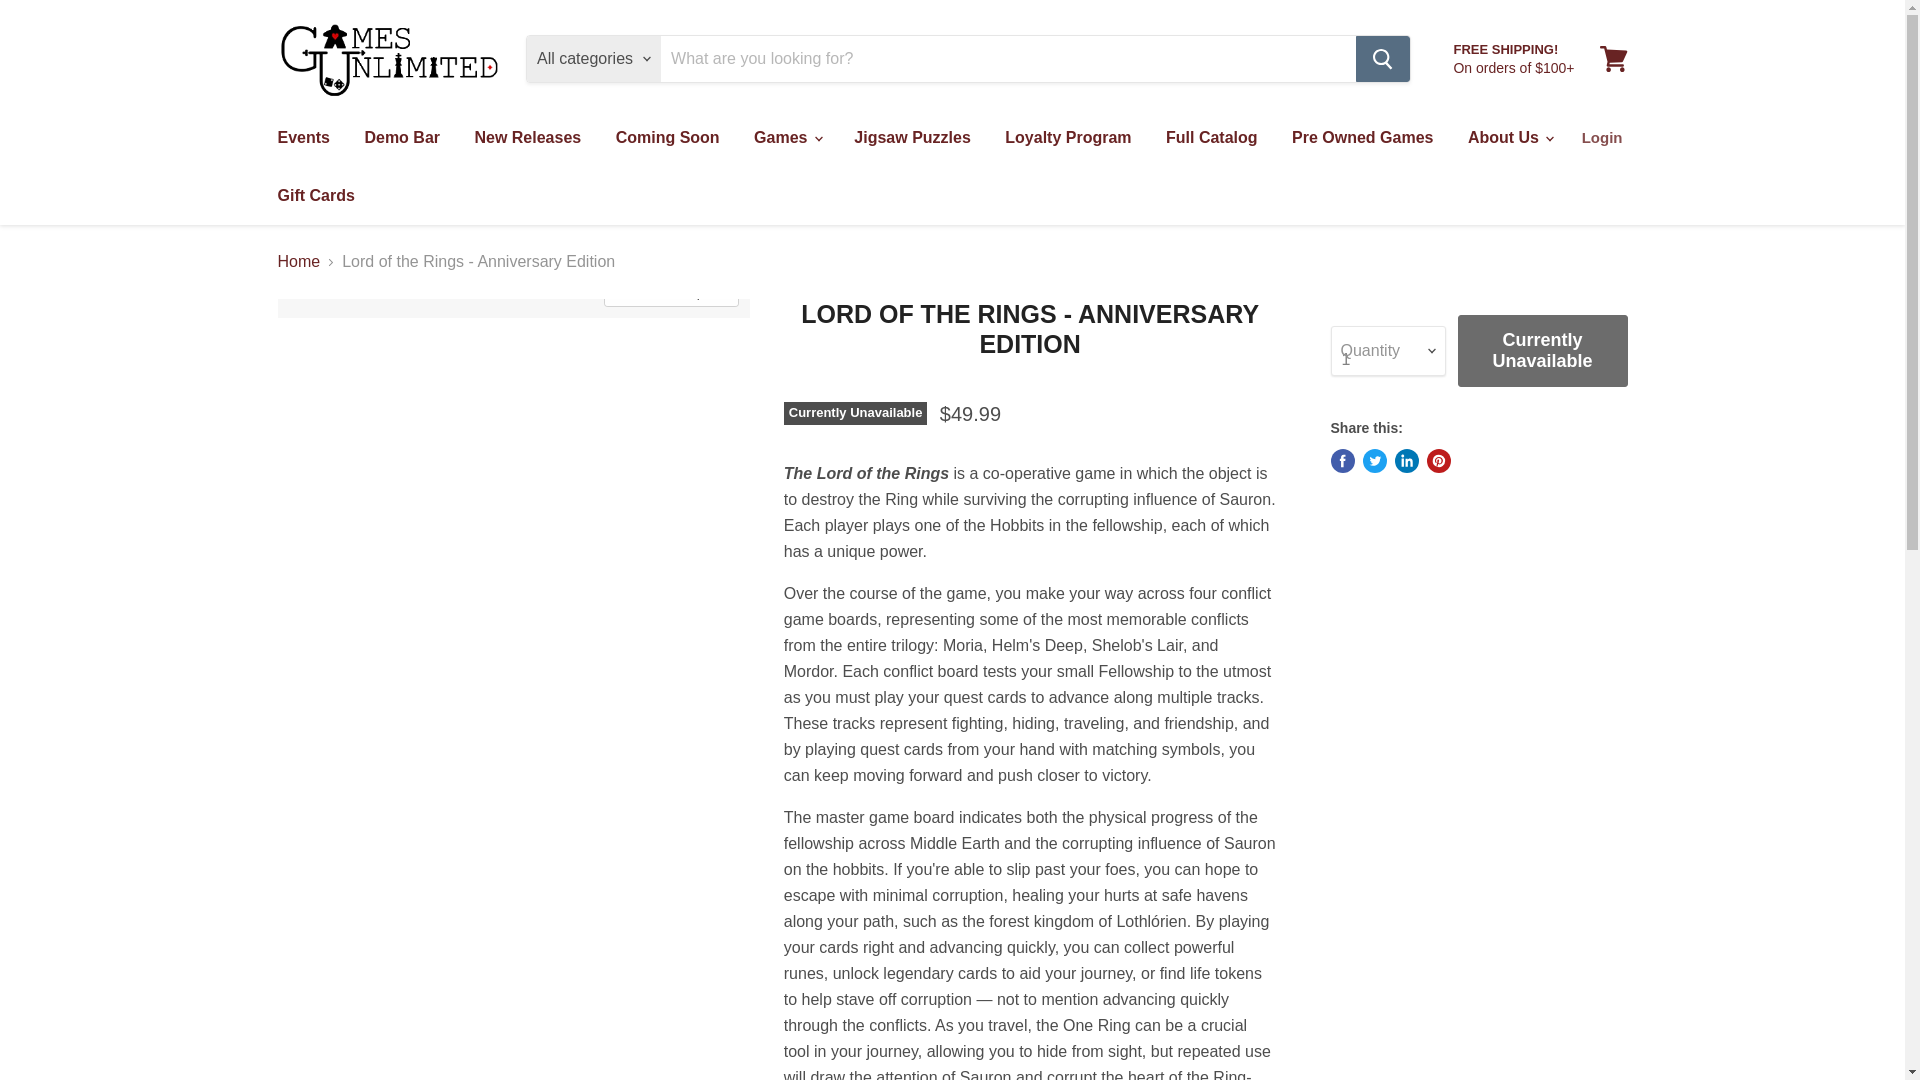  Describe the element at coordinates (1613, 58) in the screenshot. I see `View cart` at that location.